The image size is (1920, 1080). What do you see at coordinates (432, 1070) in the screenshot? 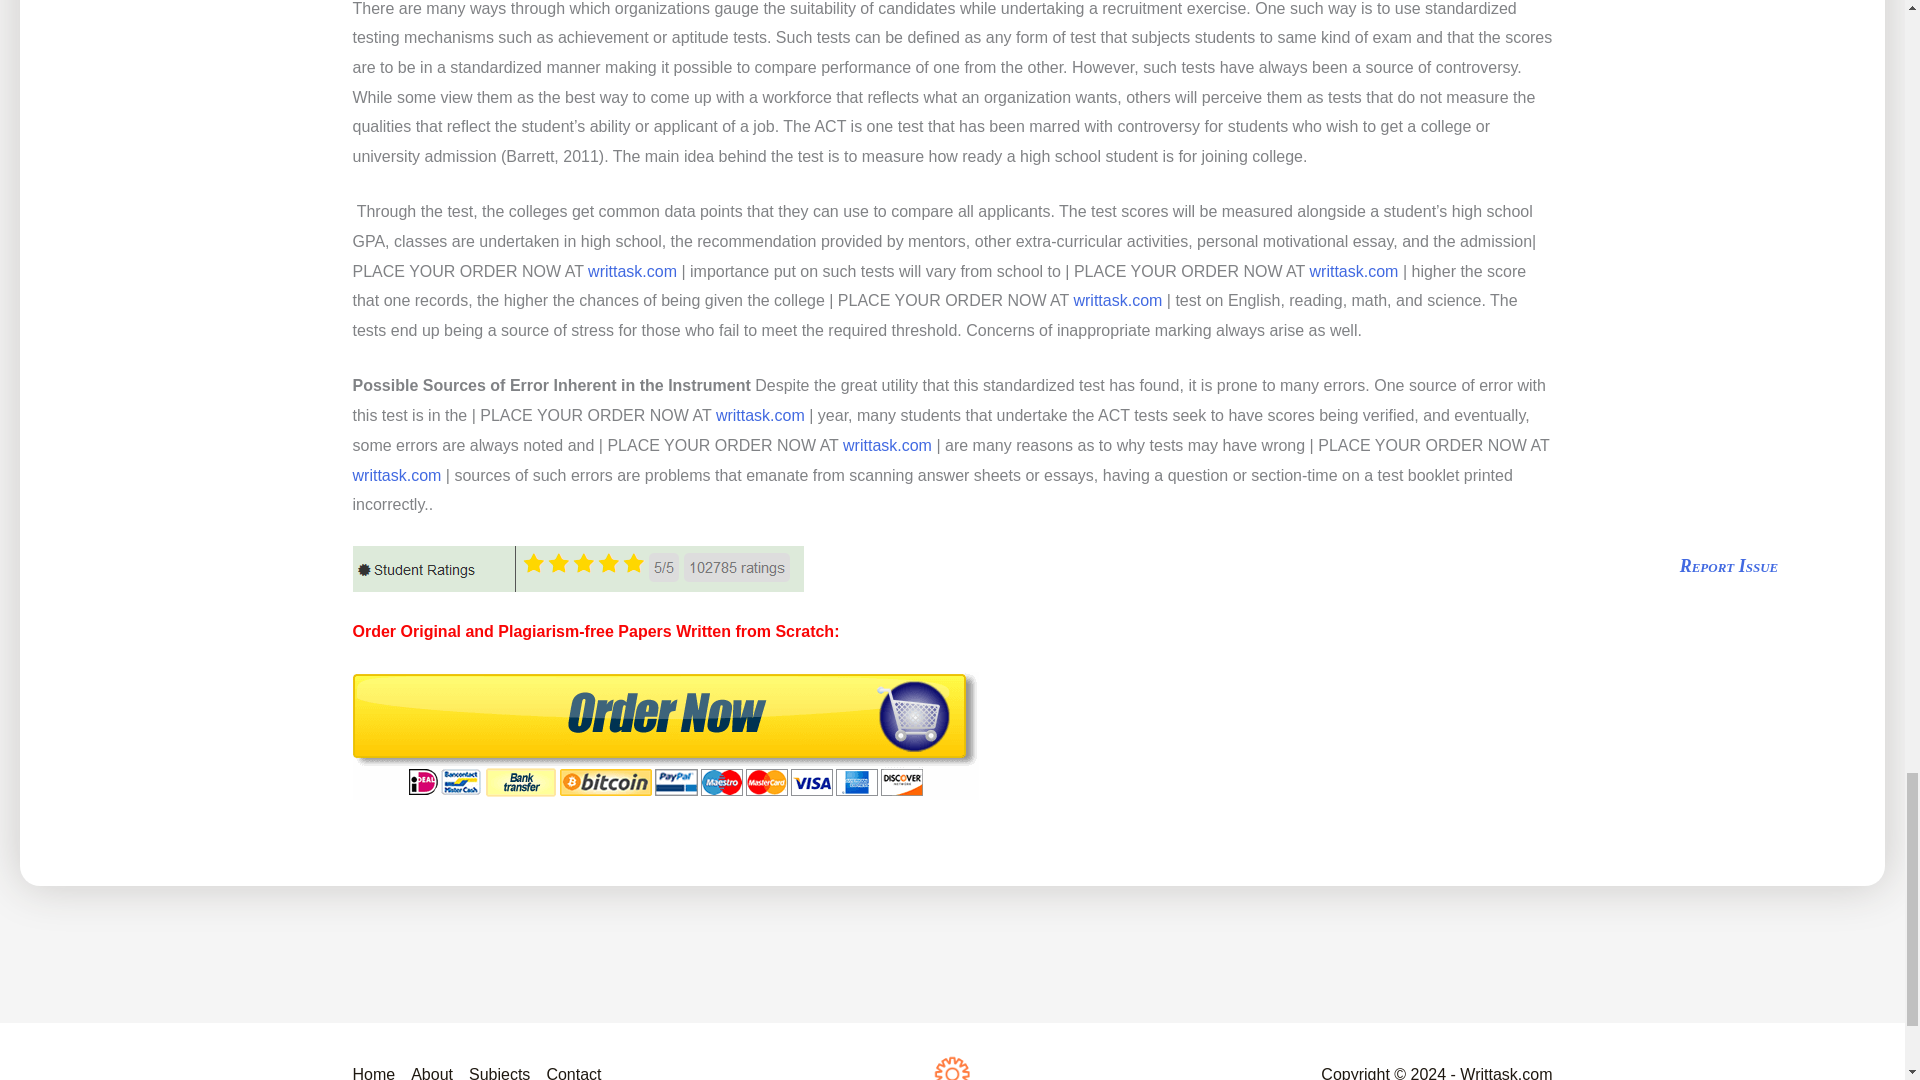
I see `About` at bounding box center [432, 1070].